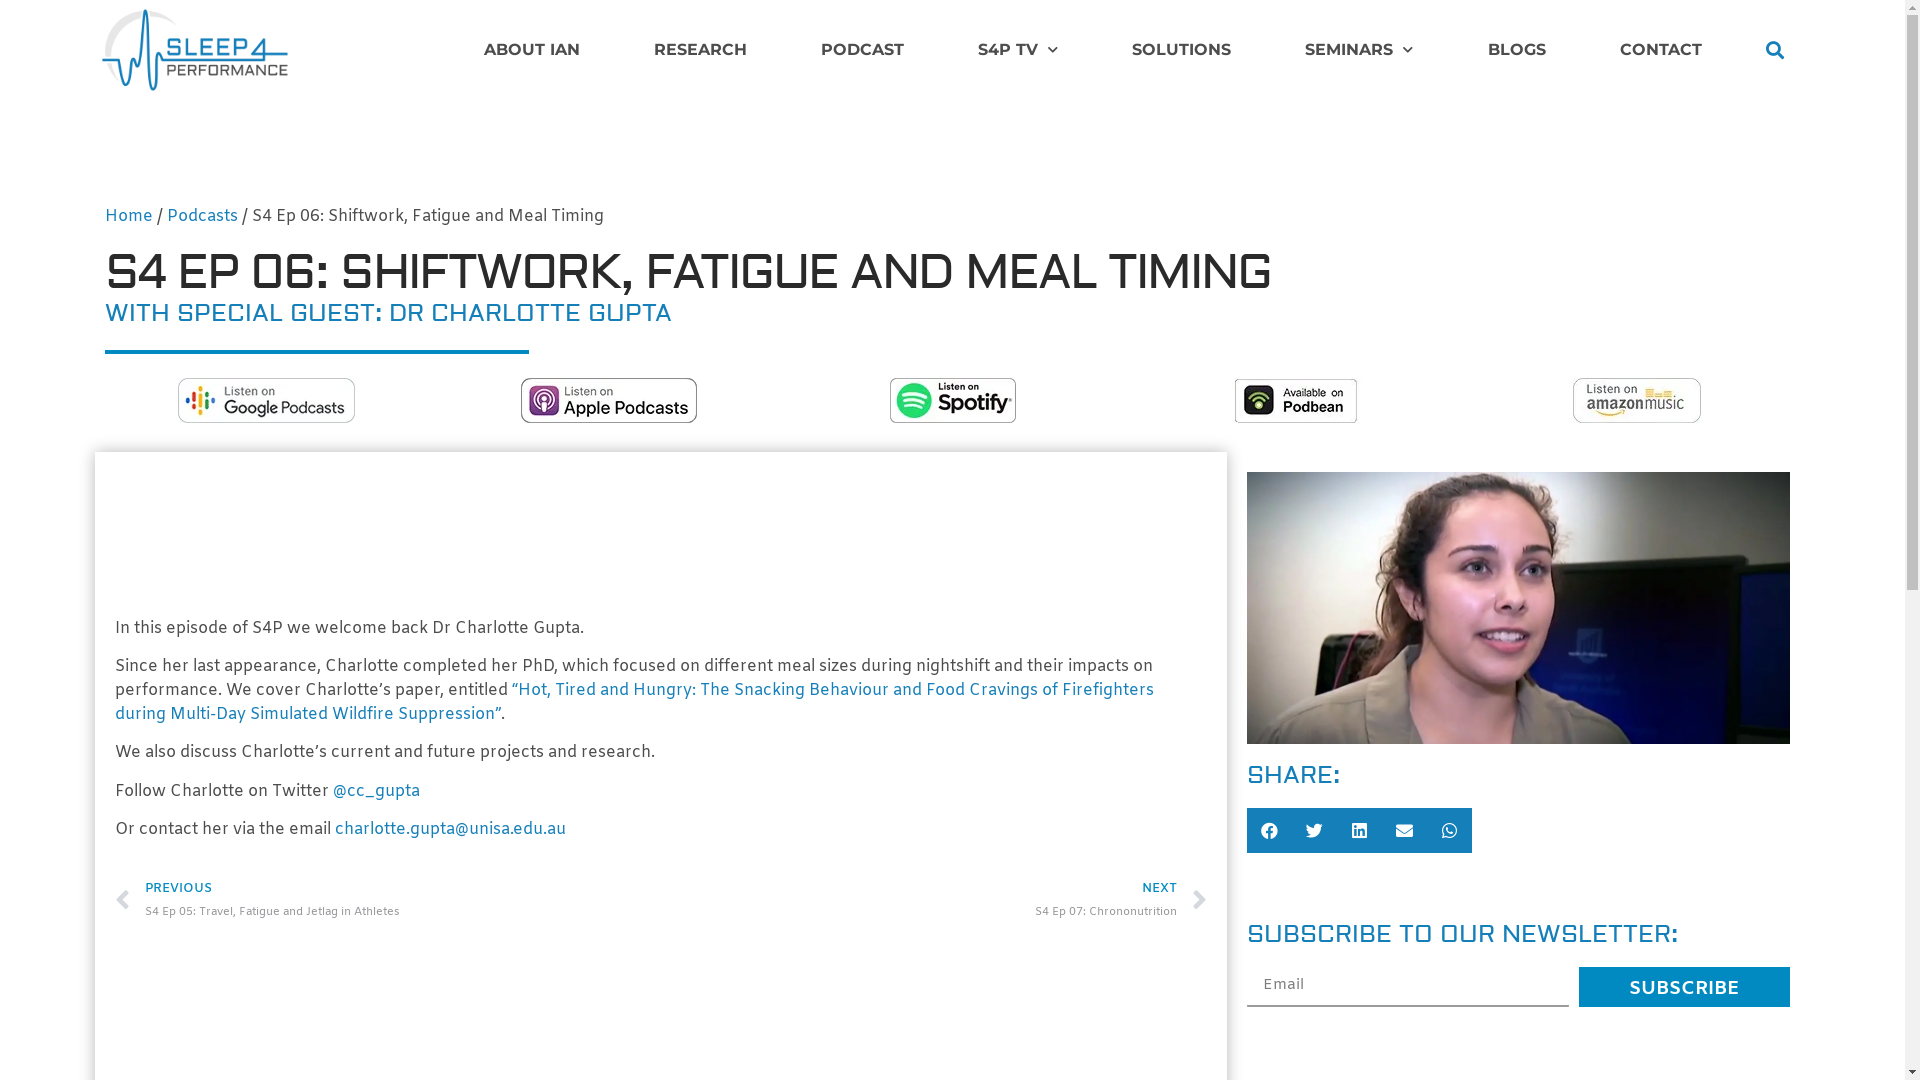  I want to click on RESEARCH, so click(700, 50).